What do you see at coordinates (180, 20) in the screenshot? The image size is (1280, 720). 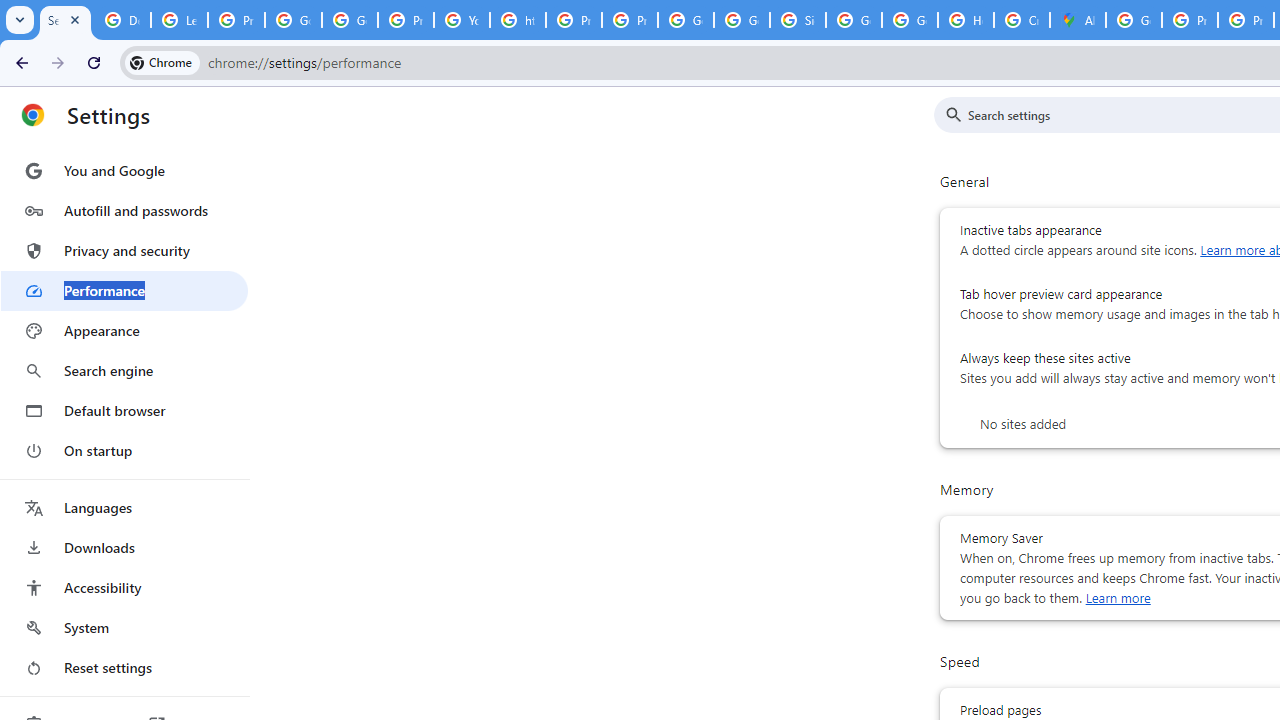 I see `Learn how to find your photos - Google Photos Help` at bounding box center [180, 20].